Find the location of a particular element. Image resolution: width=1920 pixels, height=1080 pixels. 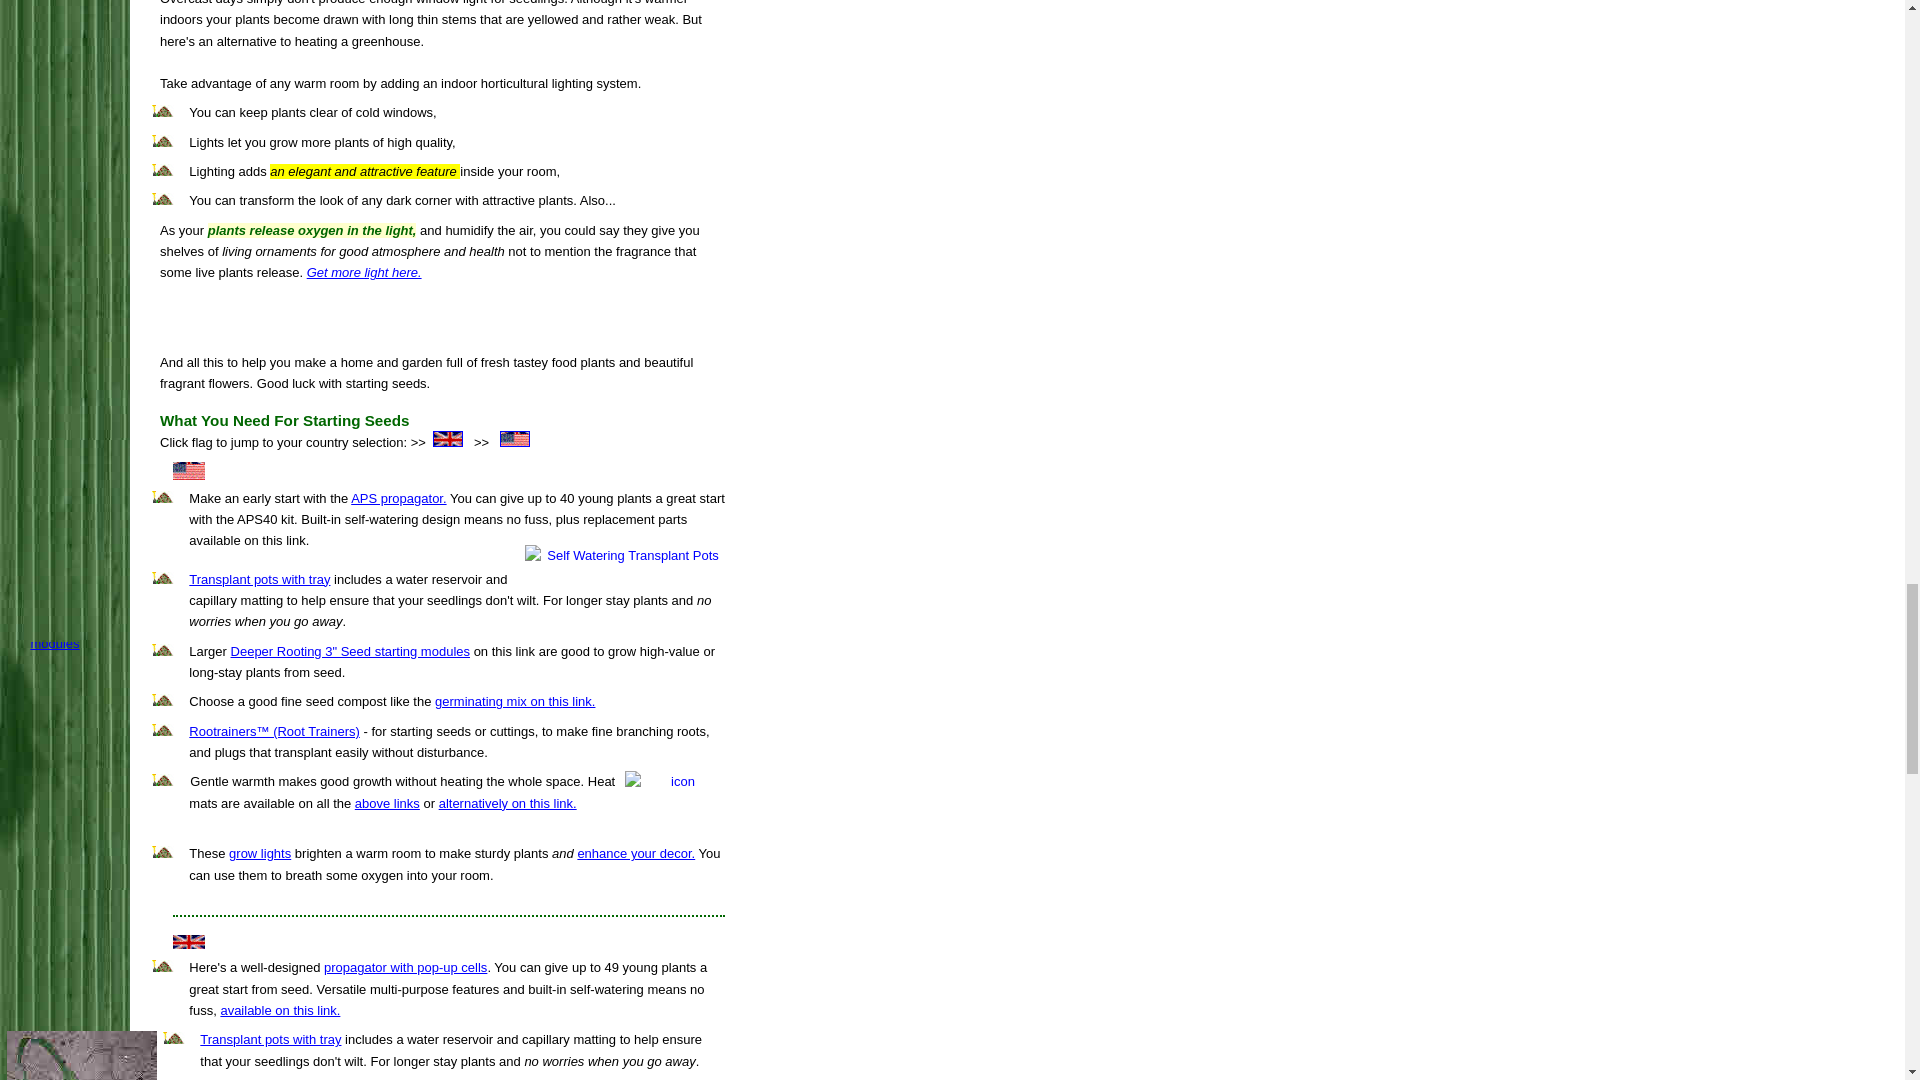

alternatively on this link. is located at coordinates (508, 803).